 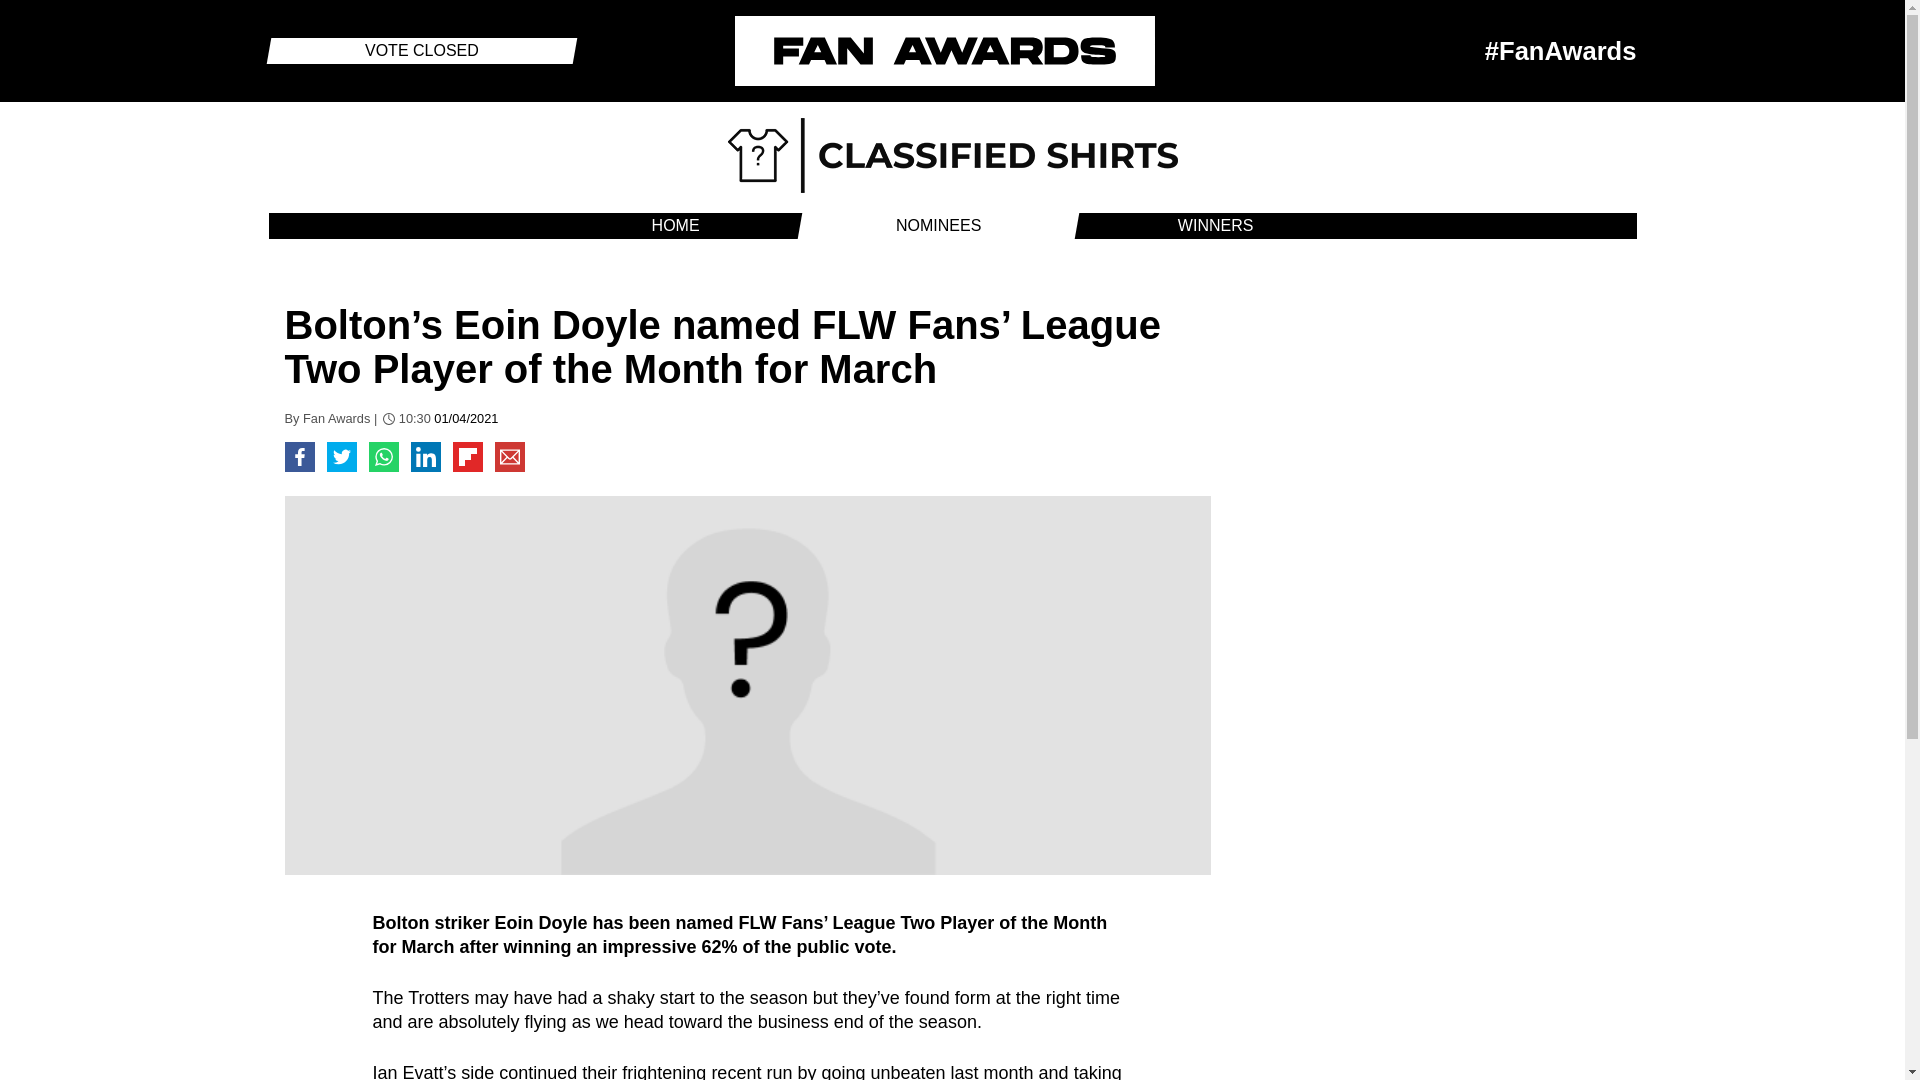 What do you see at coordinates (299, 456) in the screenshot?
I see `share on Facebook` at bounding box center [299, 456].